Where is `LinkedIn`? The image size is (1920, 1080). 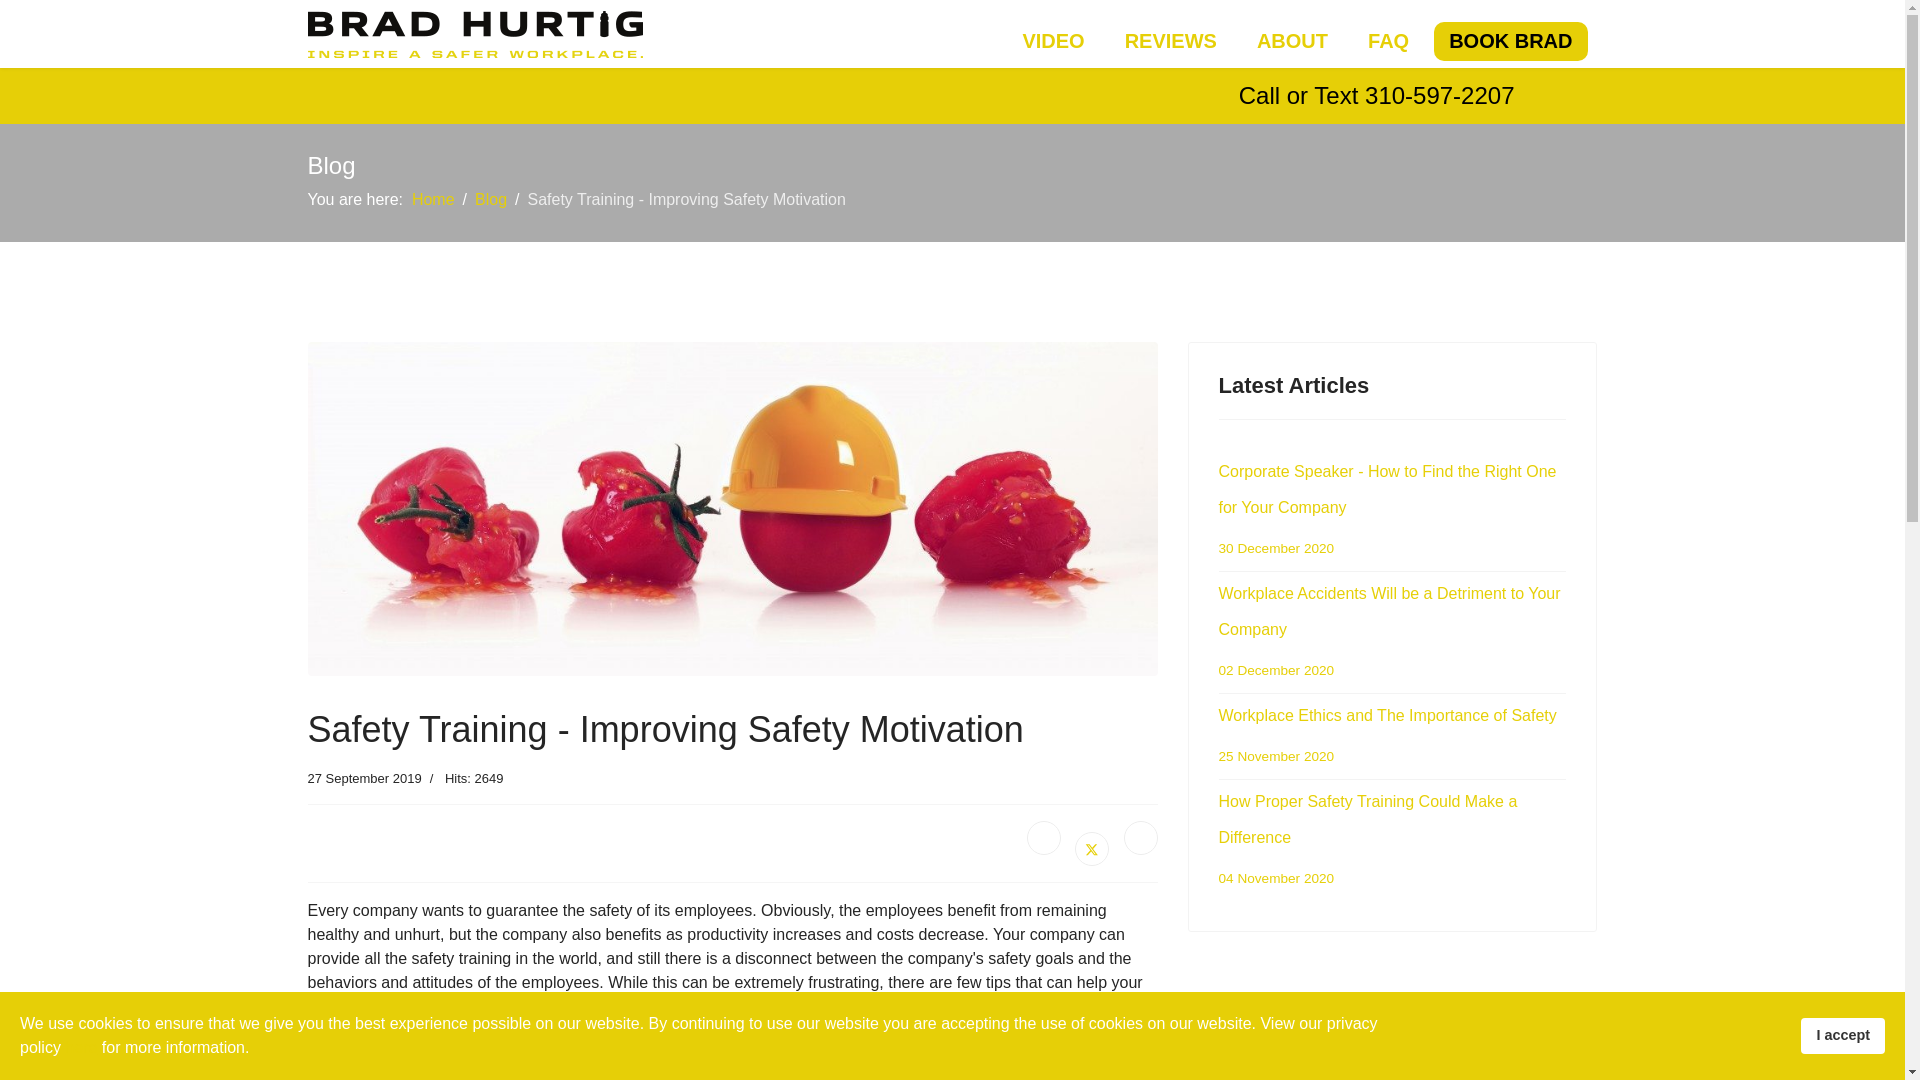 LinkedIn is located at coordinates (1140, 838).